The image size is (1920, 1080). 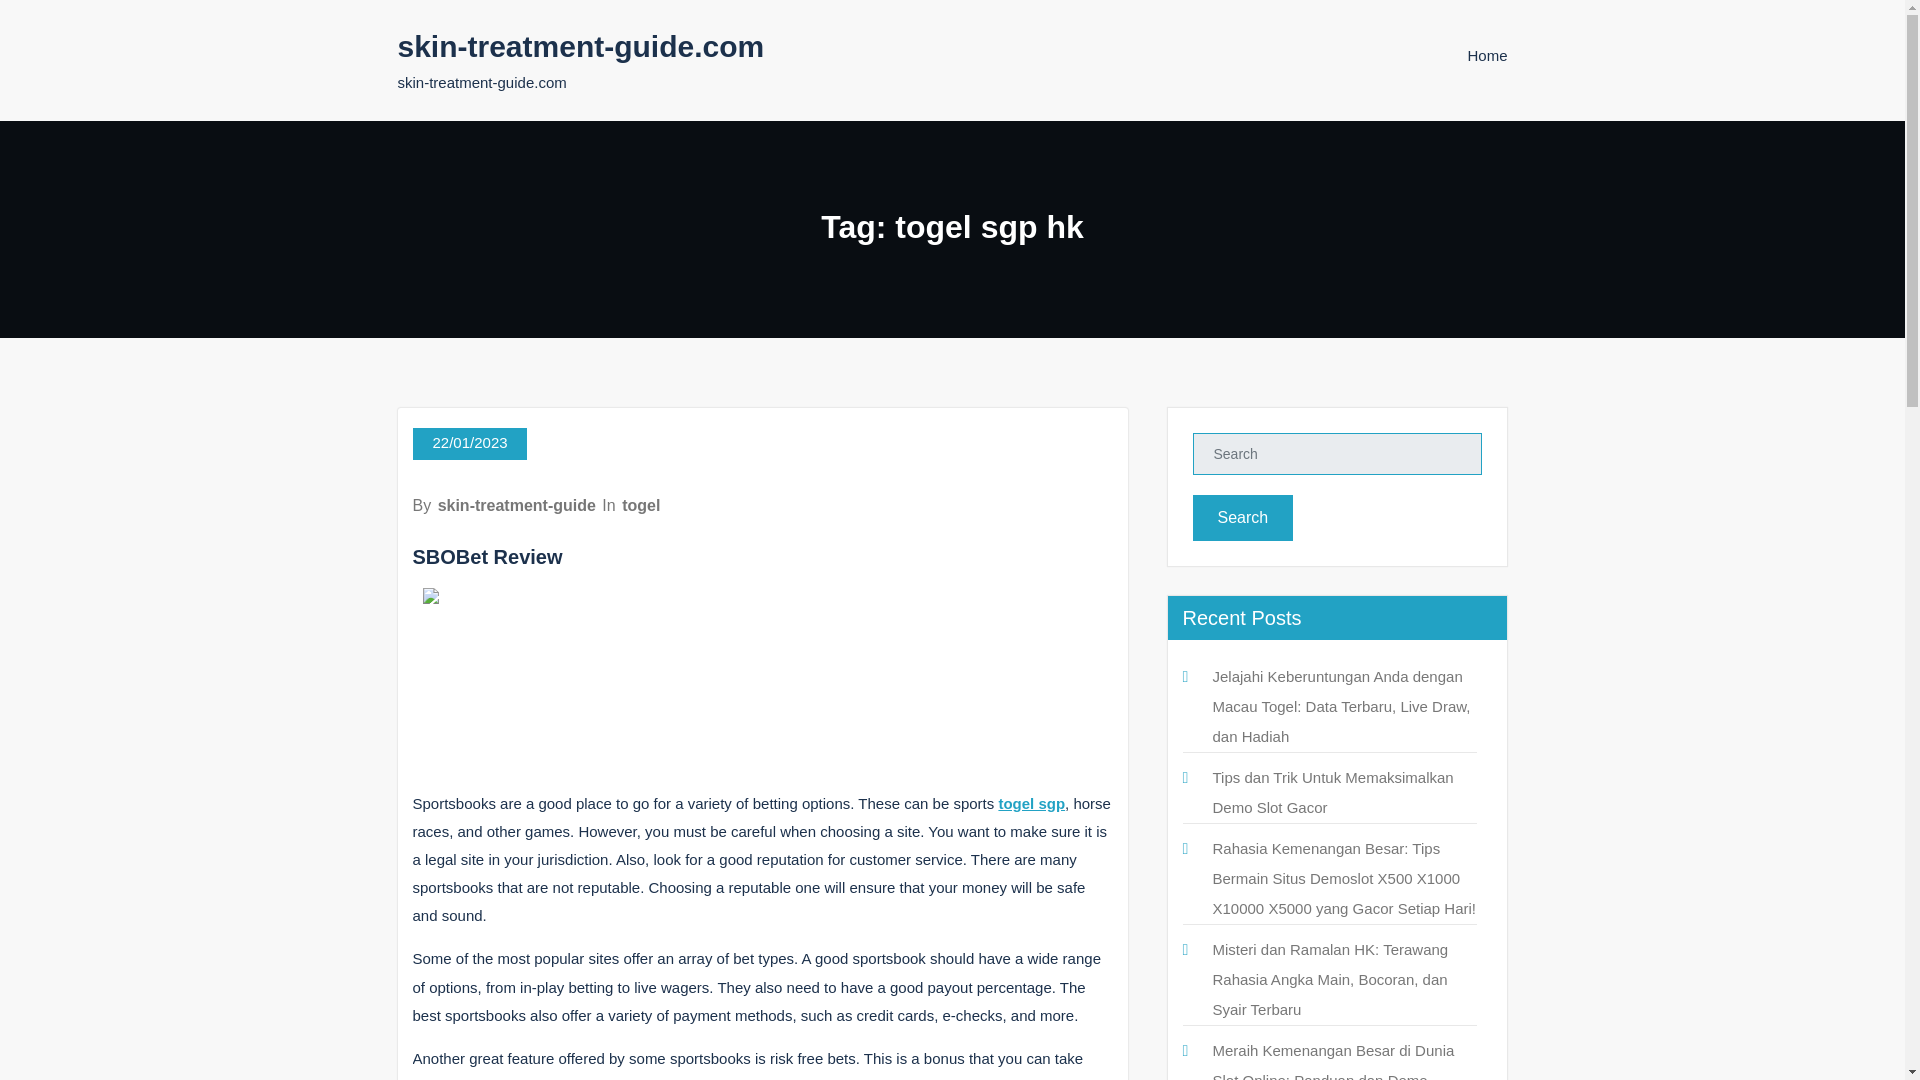 I want to click on togel sgp, so click(x=1032, y=803).